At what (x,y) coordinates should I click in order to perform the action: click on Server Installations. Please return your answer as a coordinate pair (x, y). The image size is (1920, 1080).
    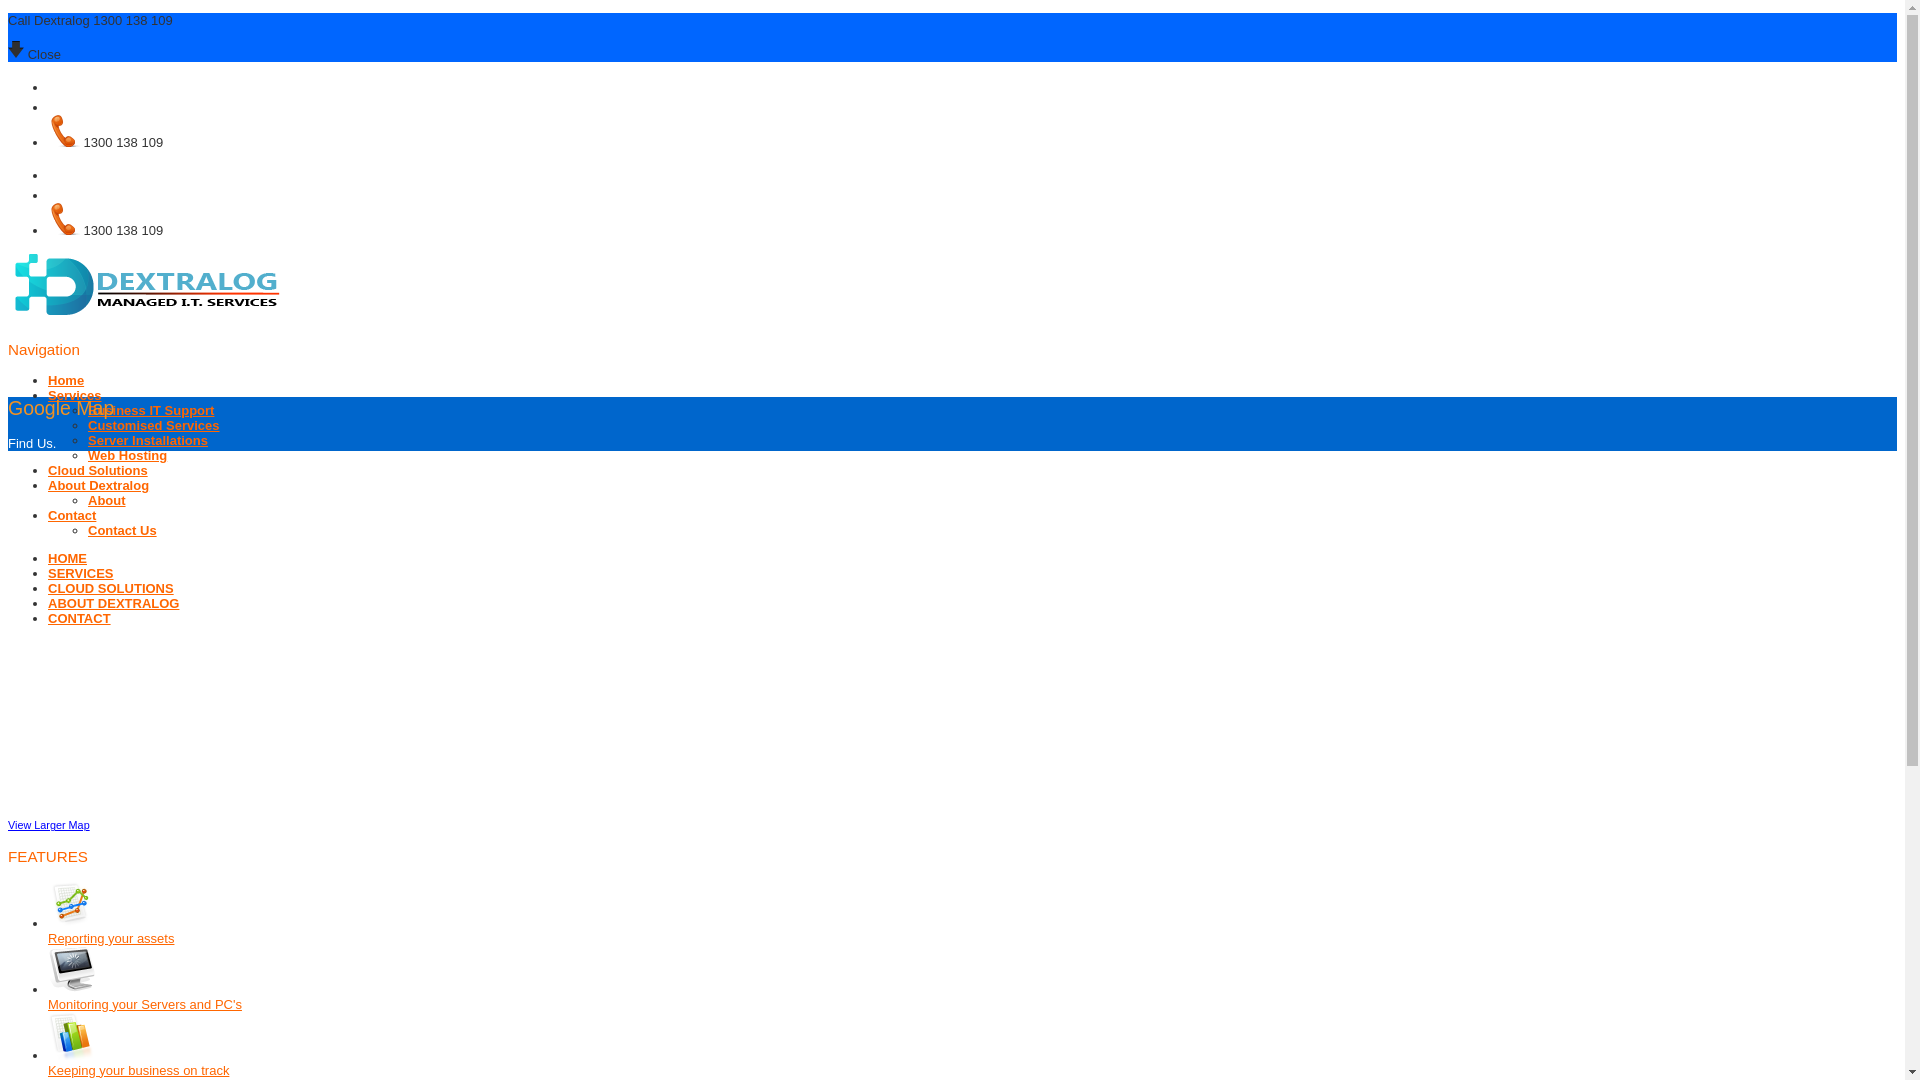
    Looking at the image, I should click on (148, 440).